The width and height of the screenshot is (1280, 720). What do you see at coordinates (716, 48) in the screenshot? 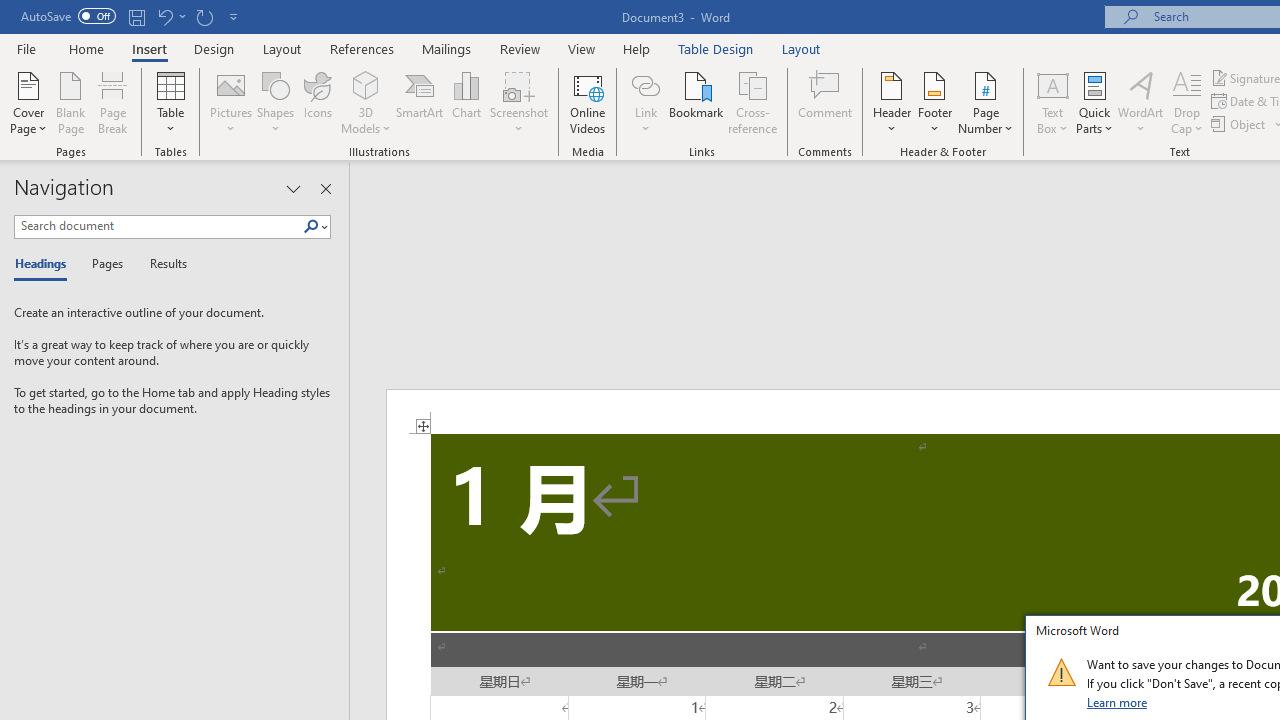
I see `Table Design` at bounding box center [716, 48].